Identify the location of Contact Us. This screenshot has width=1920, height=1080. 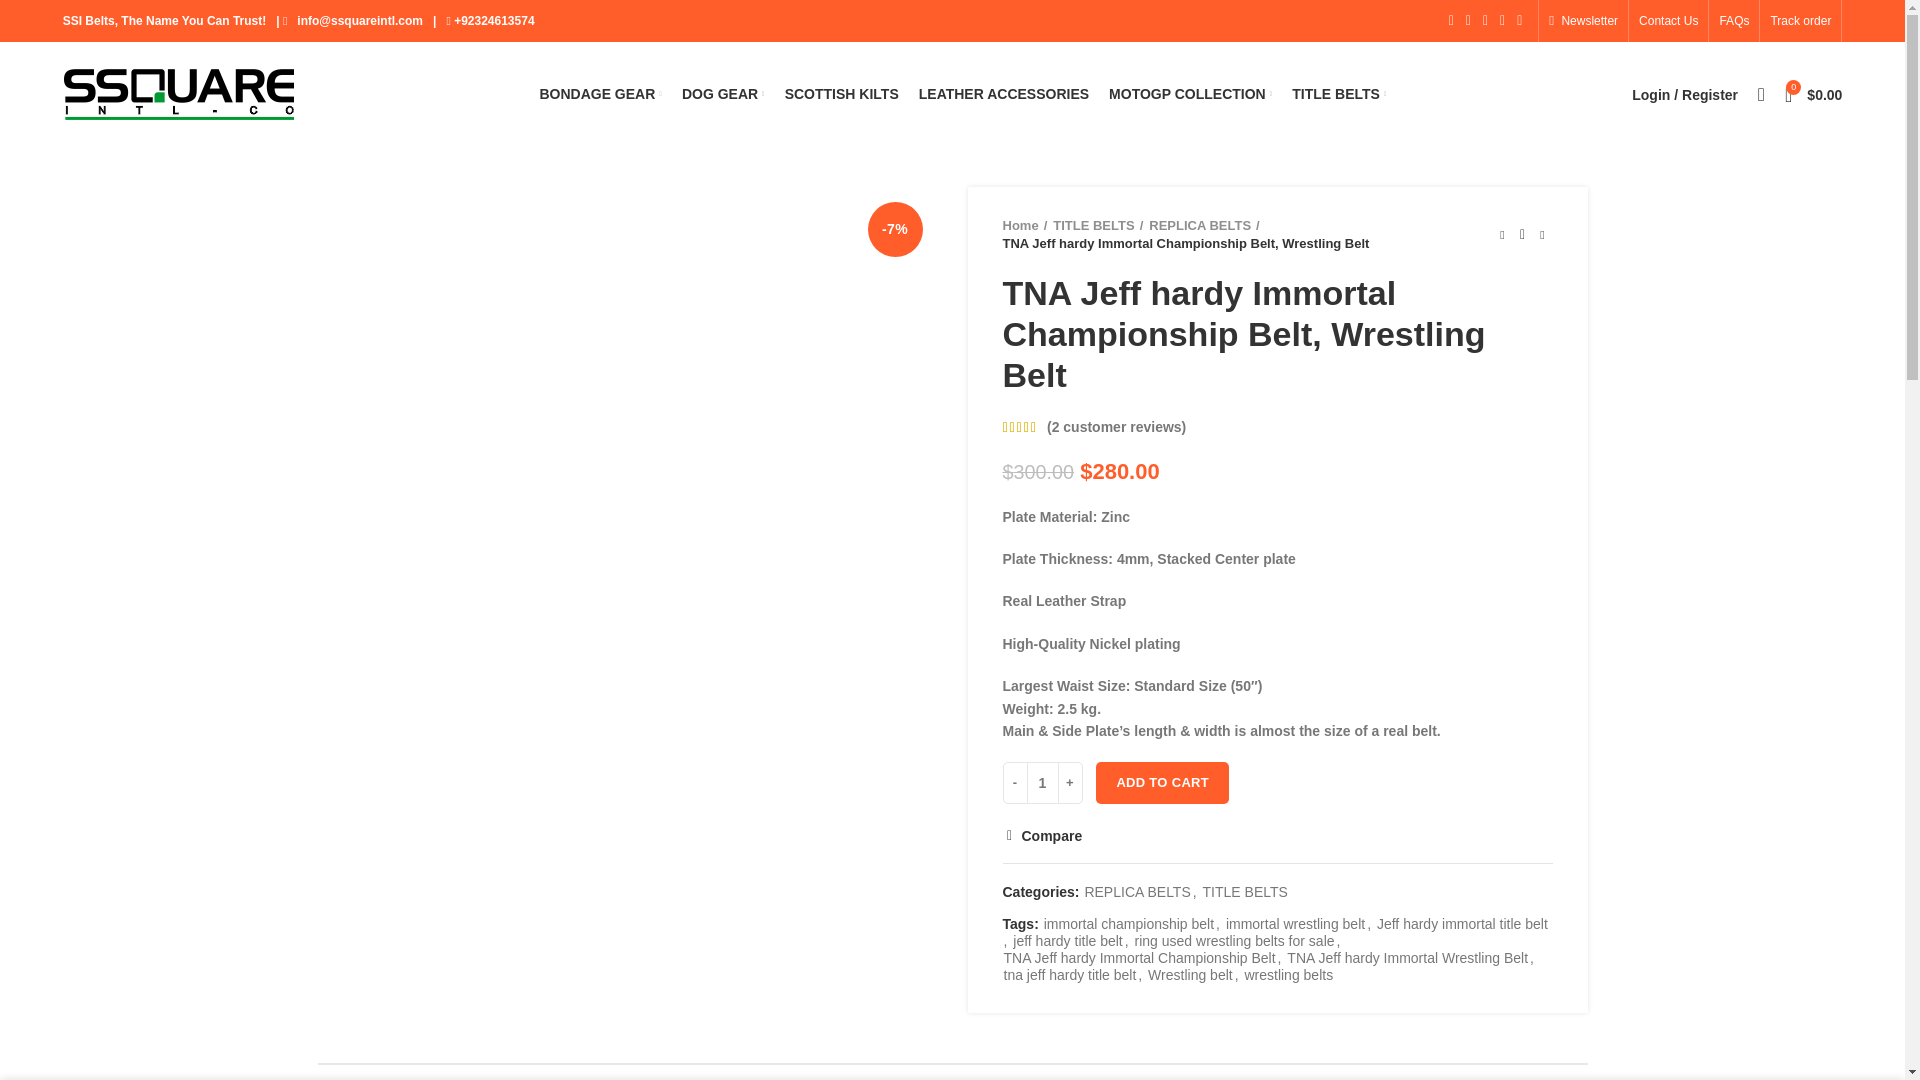
(1668, 21).